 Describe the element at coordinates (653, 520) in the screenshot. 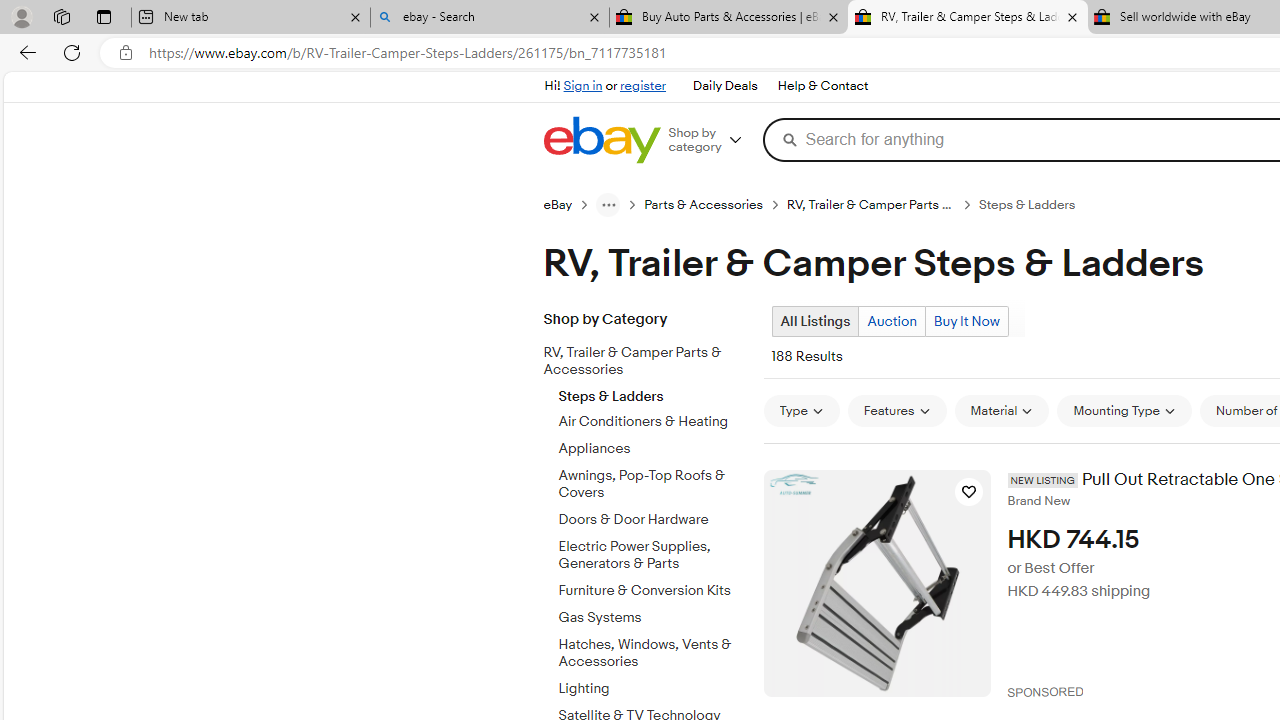

I see `Doors & Door Hardware` at that location.